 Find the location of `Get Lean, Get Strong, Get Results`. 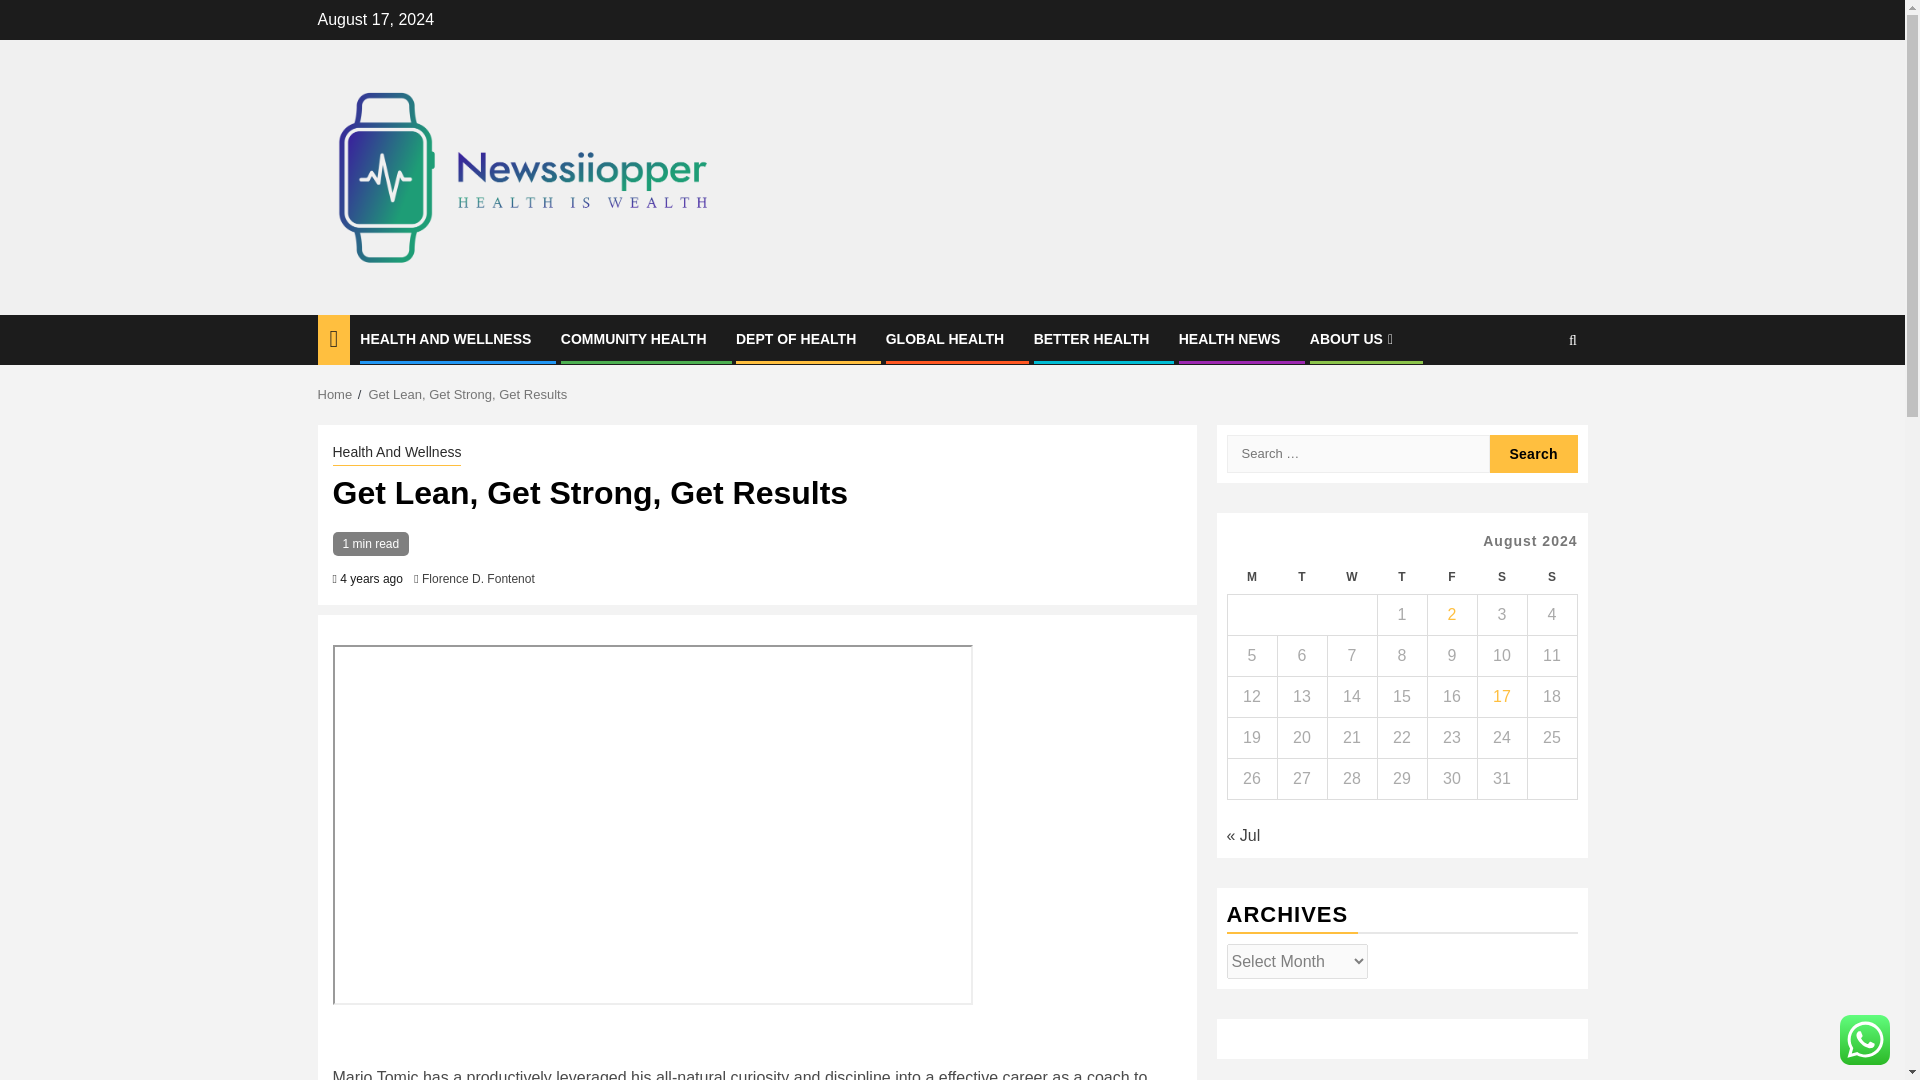

Get Lean, Get Strong, Get Results is located at coordinates (467, 394).